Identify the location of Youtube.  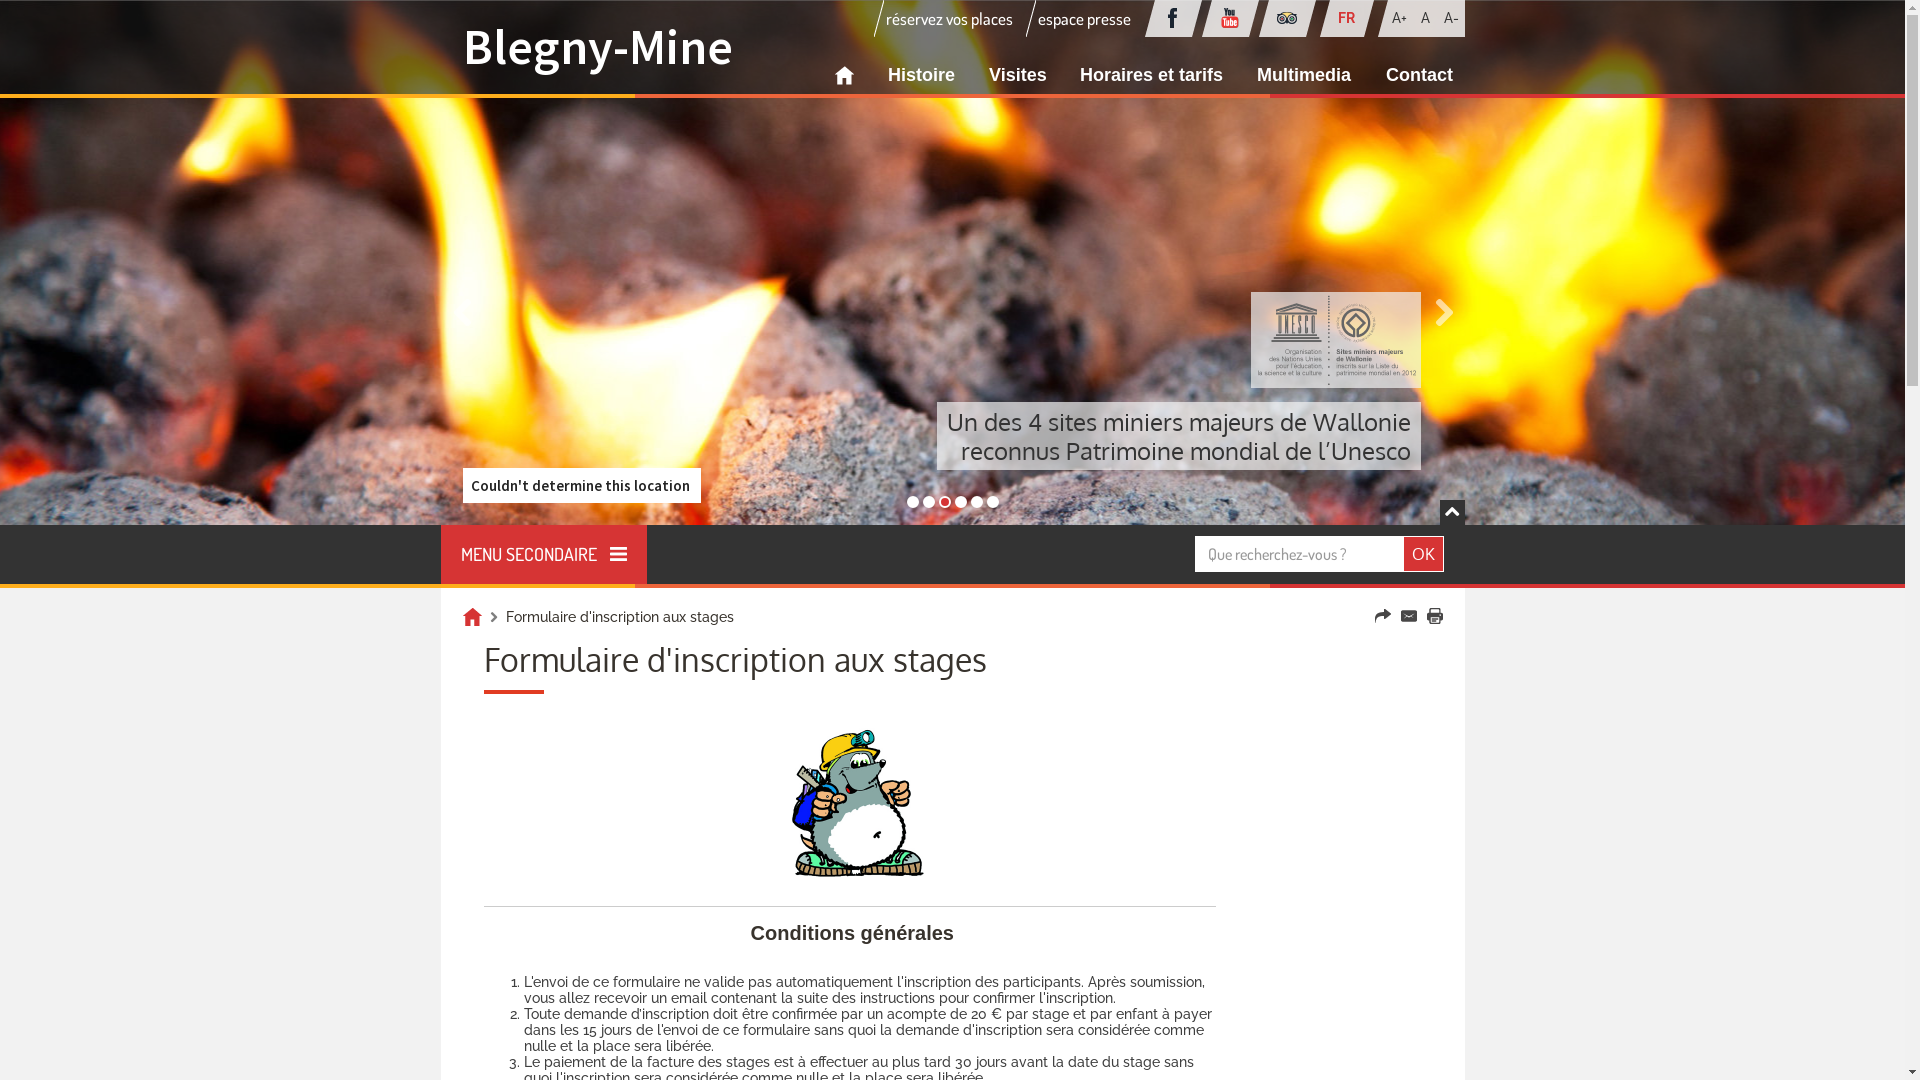
(1230, 18).